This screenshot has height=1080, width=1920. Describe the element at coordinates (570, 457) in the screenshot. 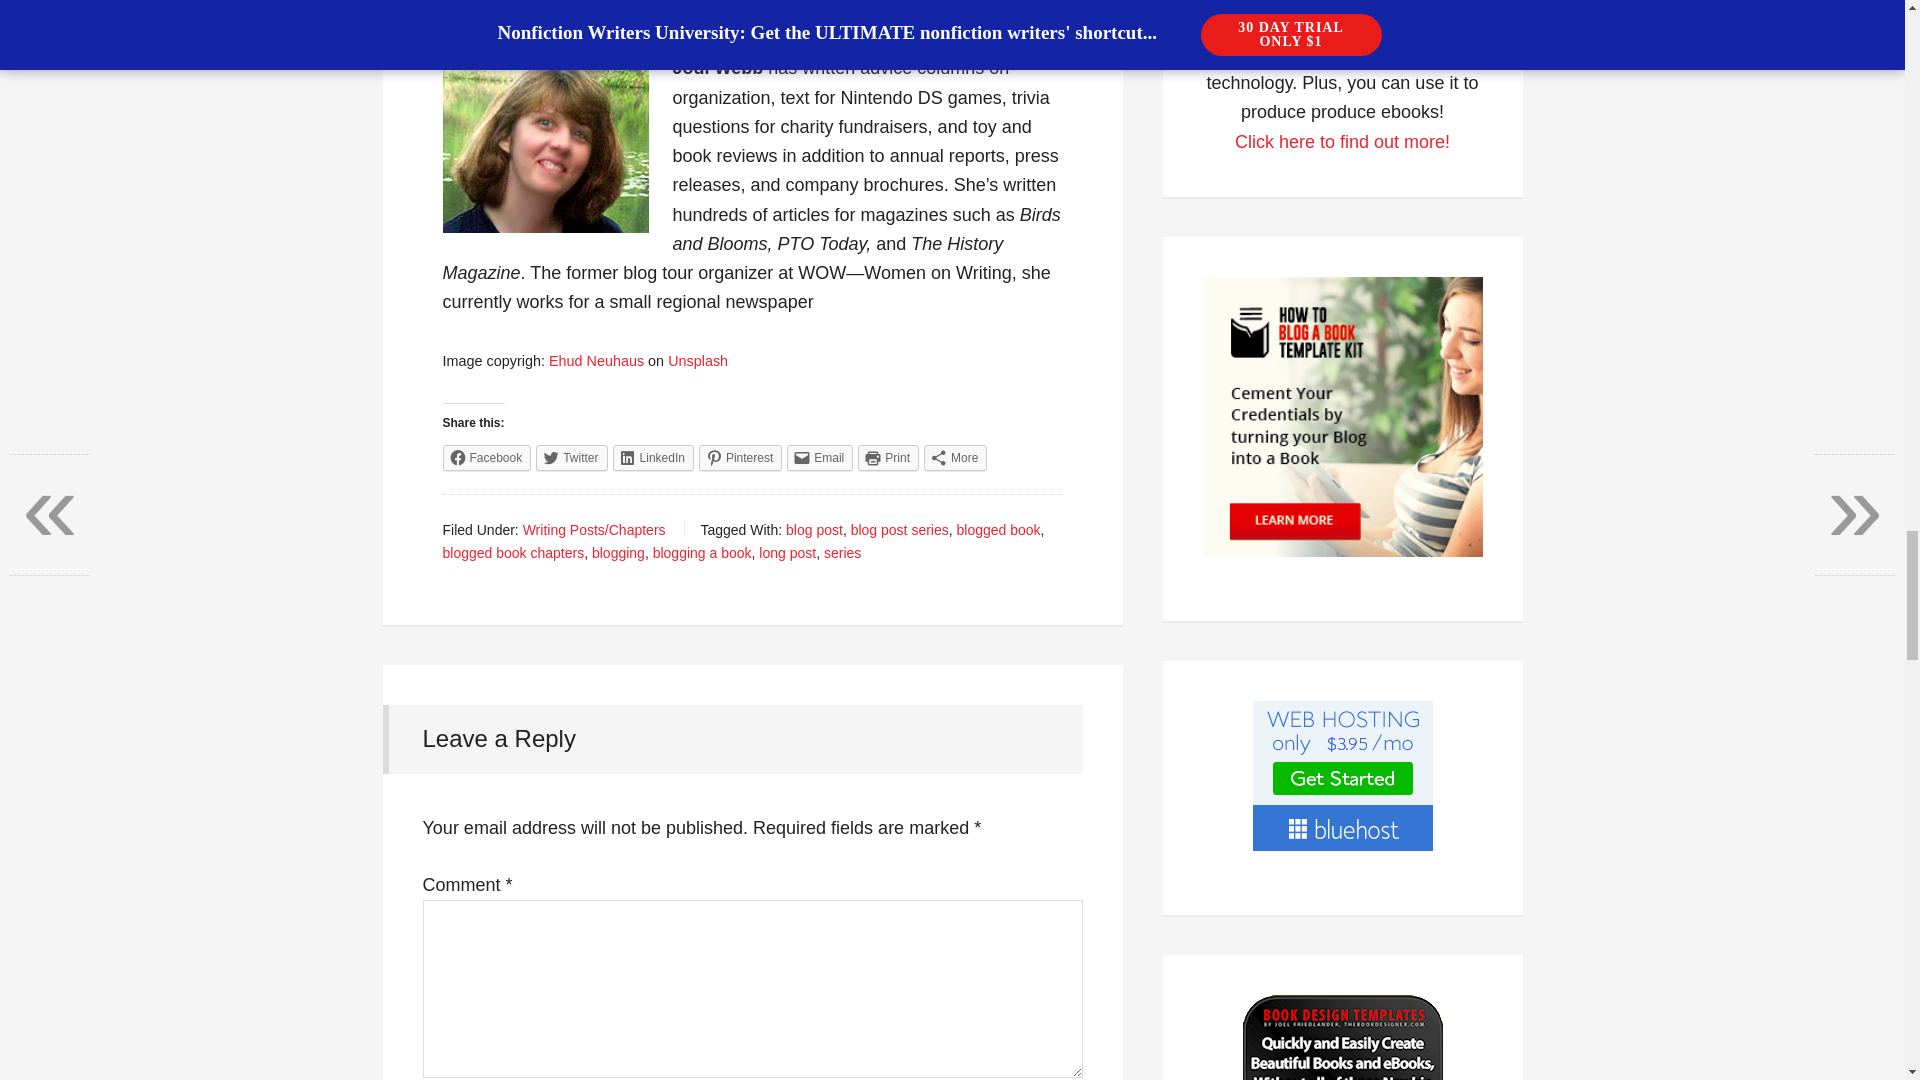

I see `Click to share on Twitter` at that location.